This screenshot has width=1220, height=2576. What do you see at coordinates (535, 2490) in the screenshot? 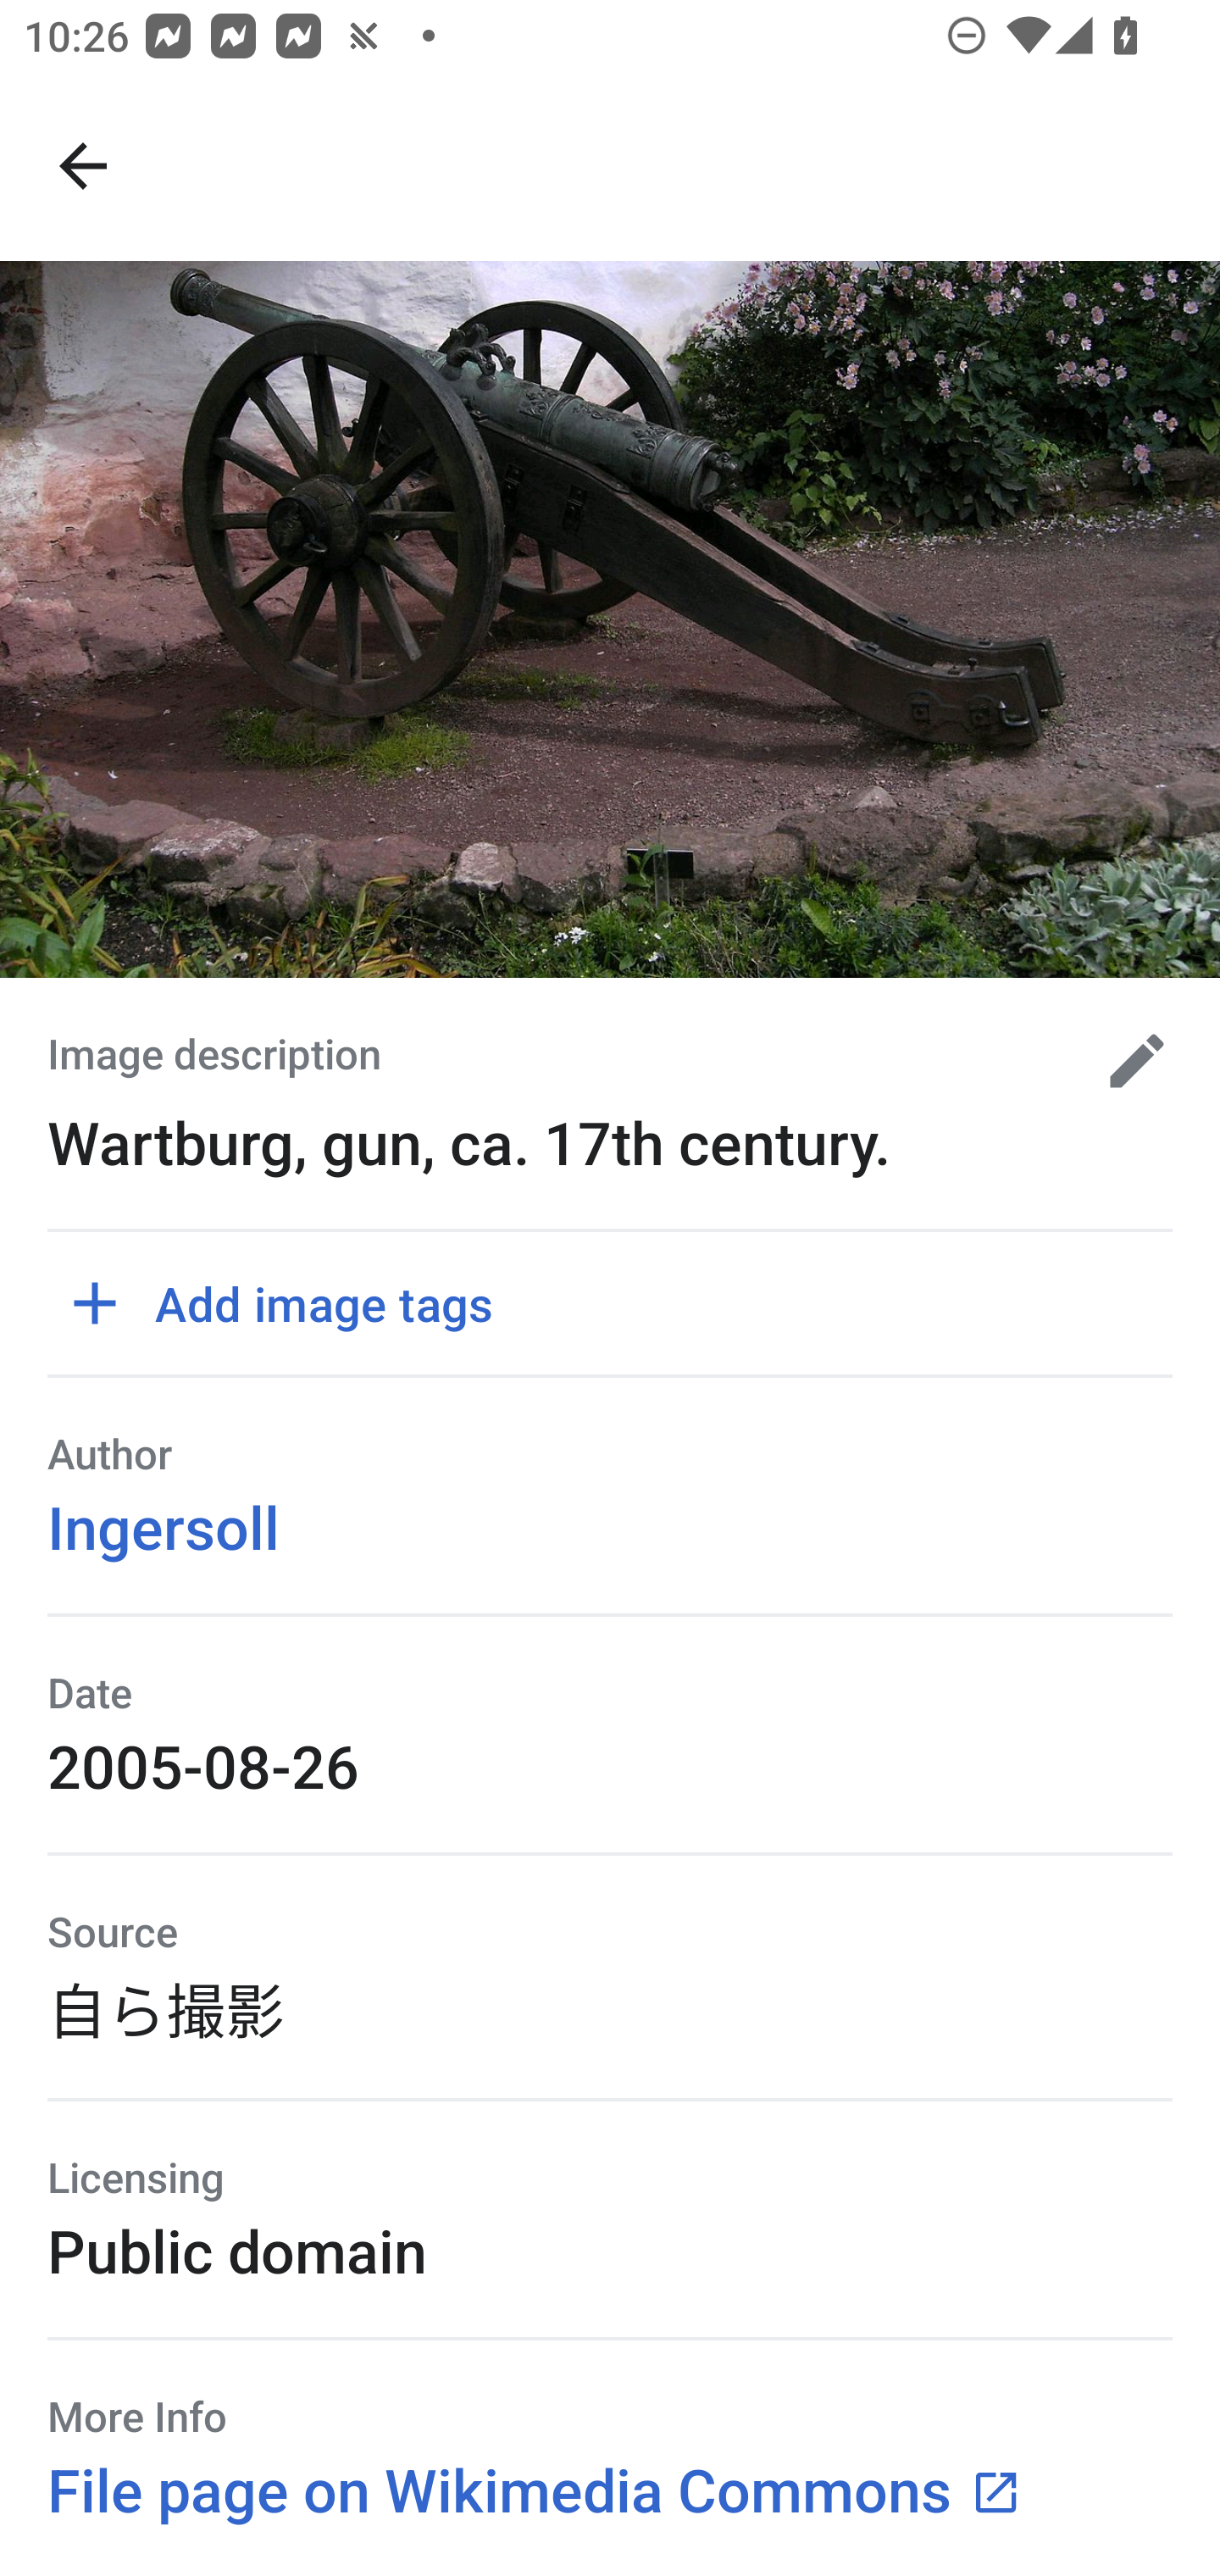
I see `File page on Wikimedia Commons` at bounding box center [535, 2490].